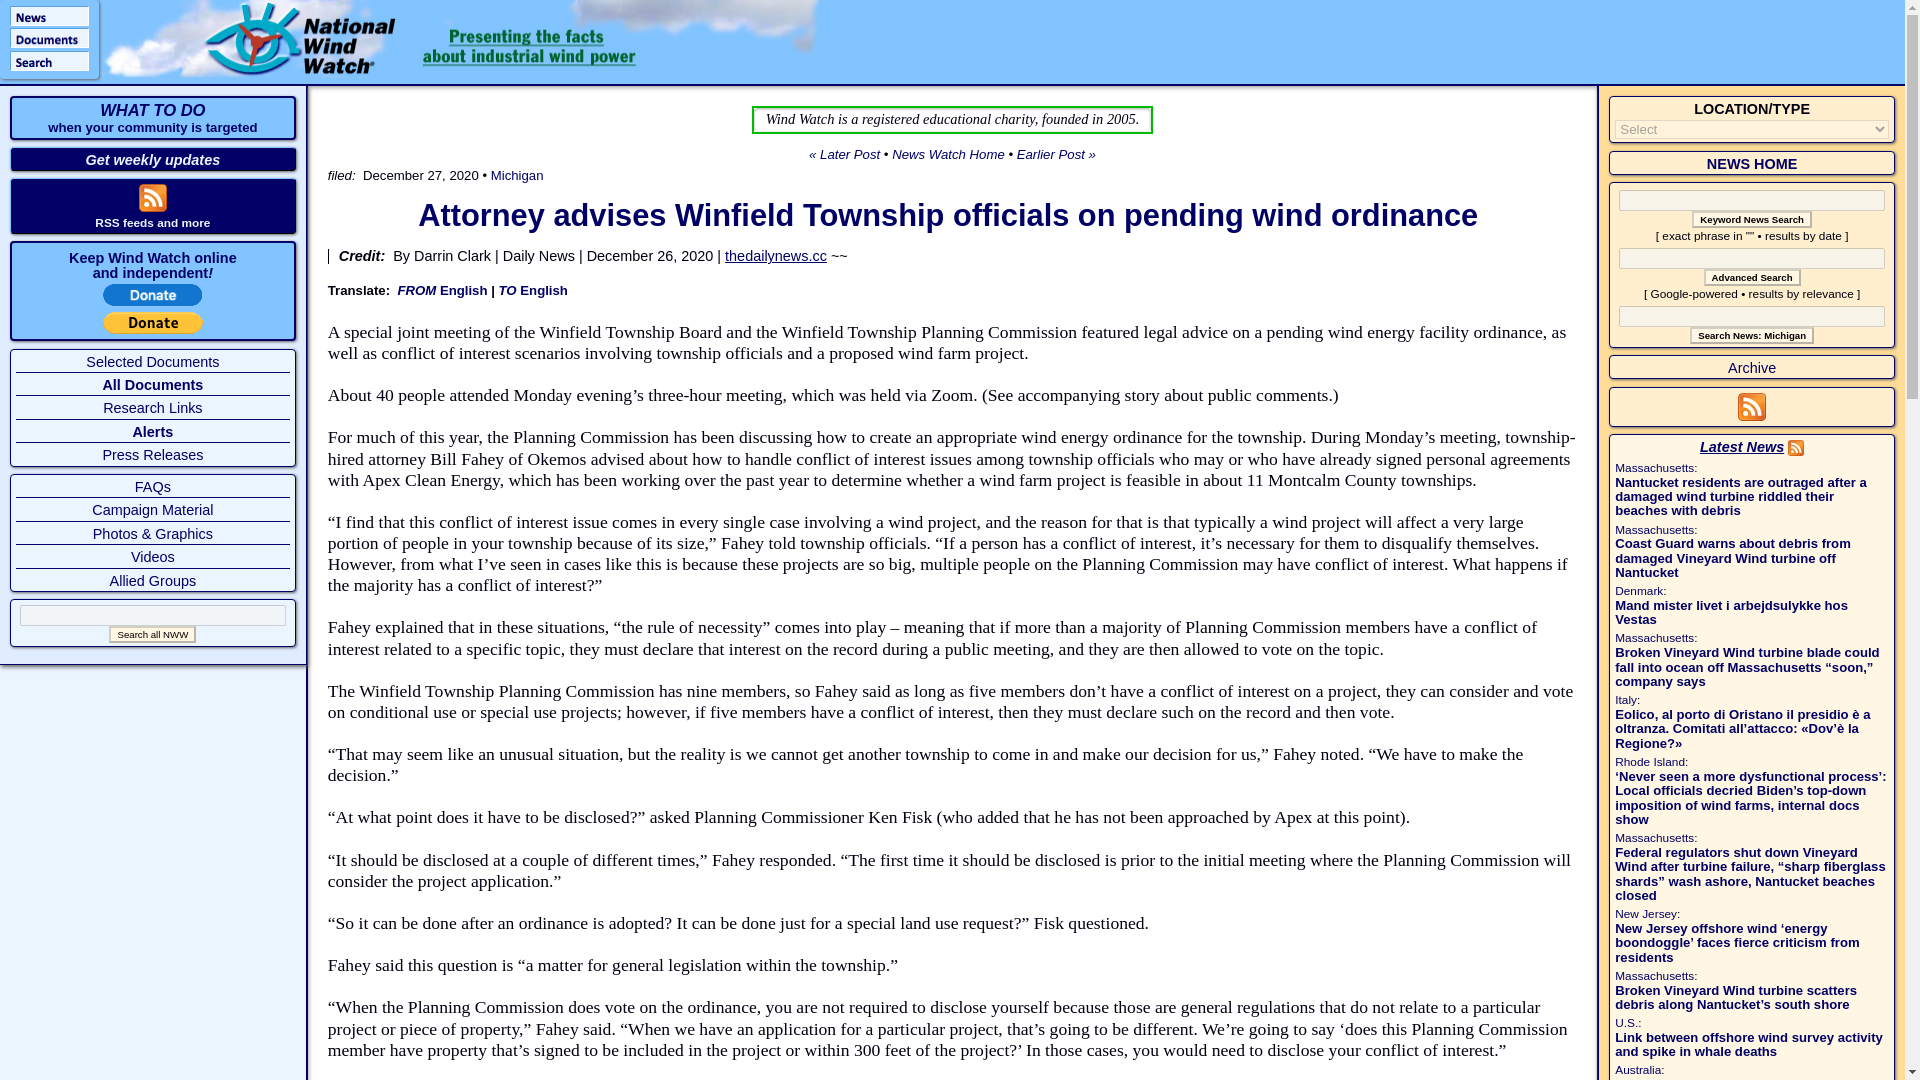 The width and height of the screenshot is (1920, 1080). I want to click on Denmark, so click(1638, 591).